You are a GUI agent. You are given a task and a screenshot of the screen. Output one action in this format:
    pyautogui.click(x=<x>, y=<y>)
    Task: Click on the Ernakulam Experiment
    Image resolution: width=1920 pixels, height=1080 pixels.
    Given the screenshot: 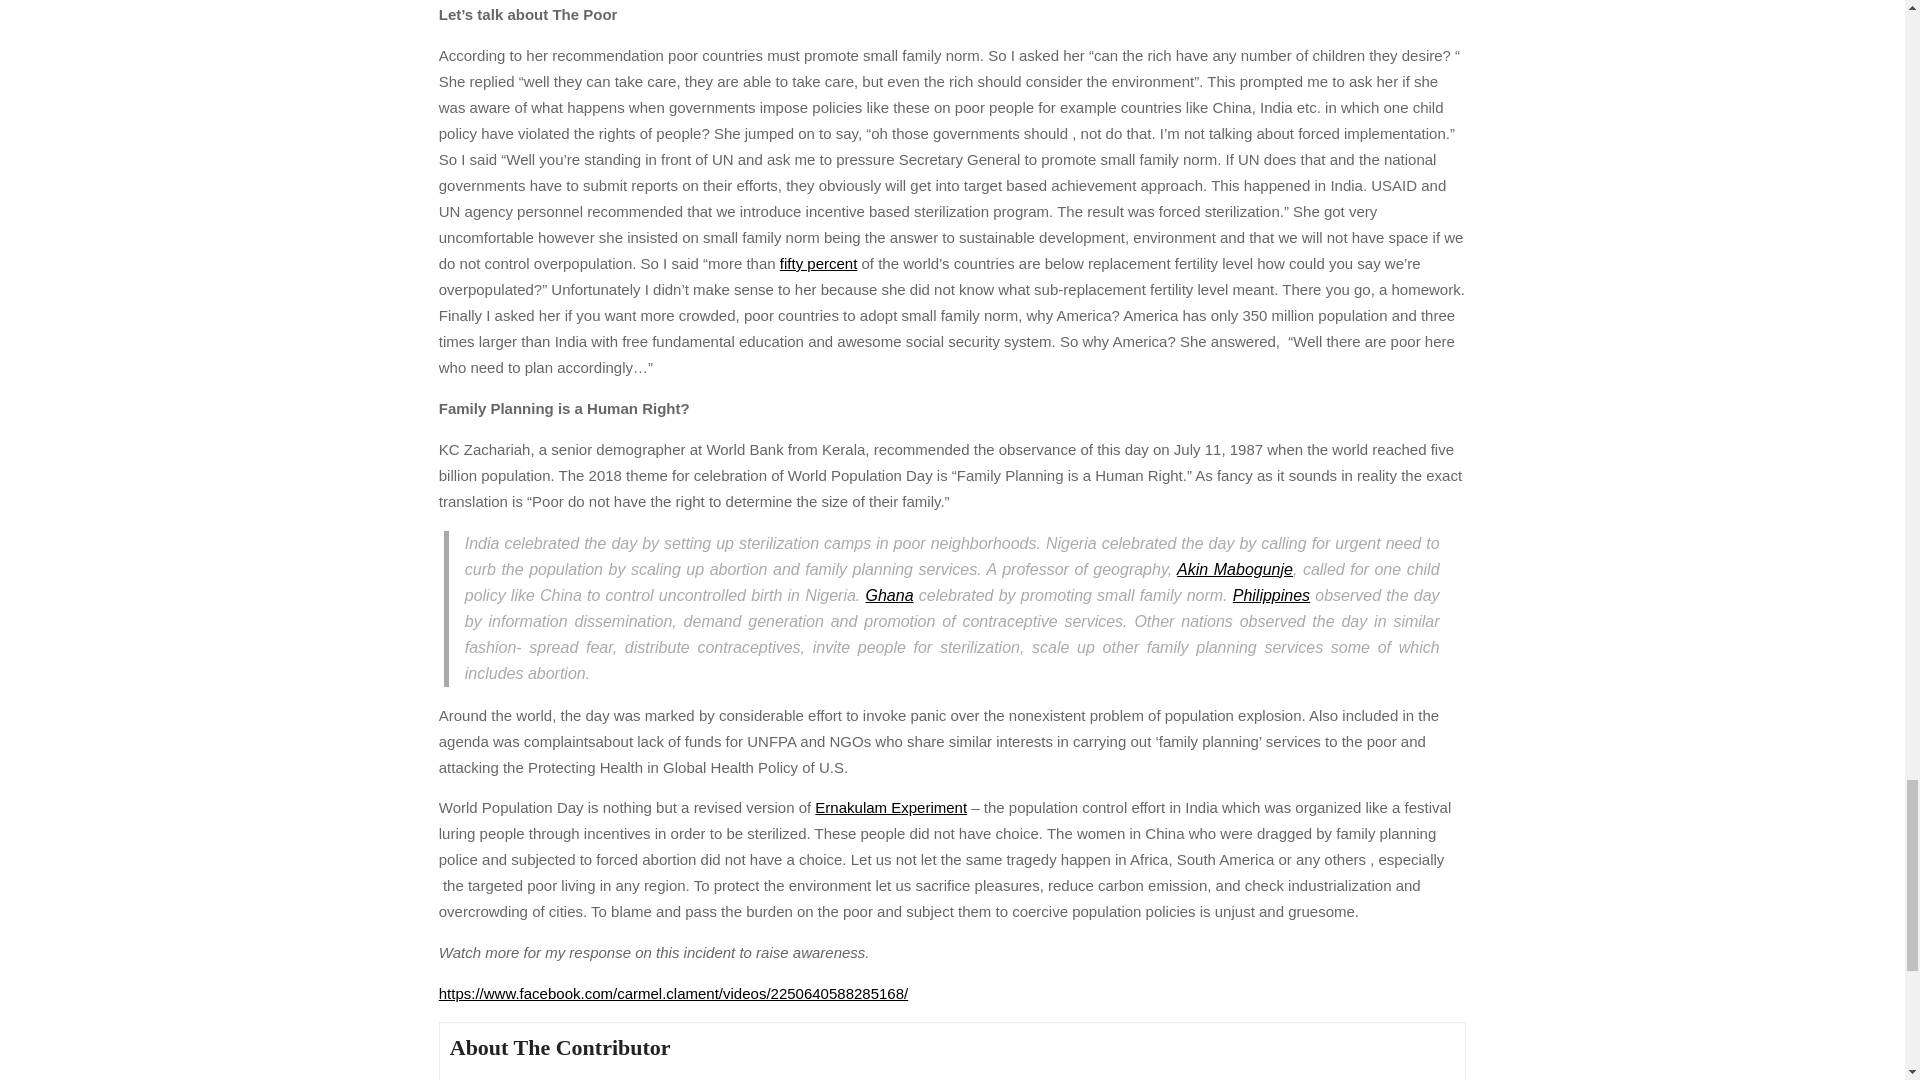 What is the action you would take?
    pyautogui.click(x=890, y=808)
    